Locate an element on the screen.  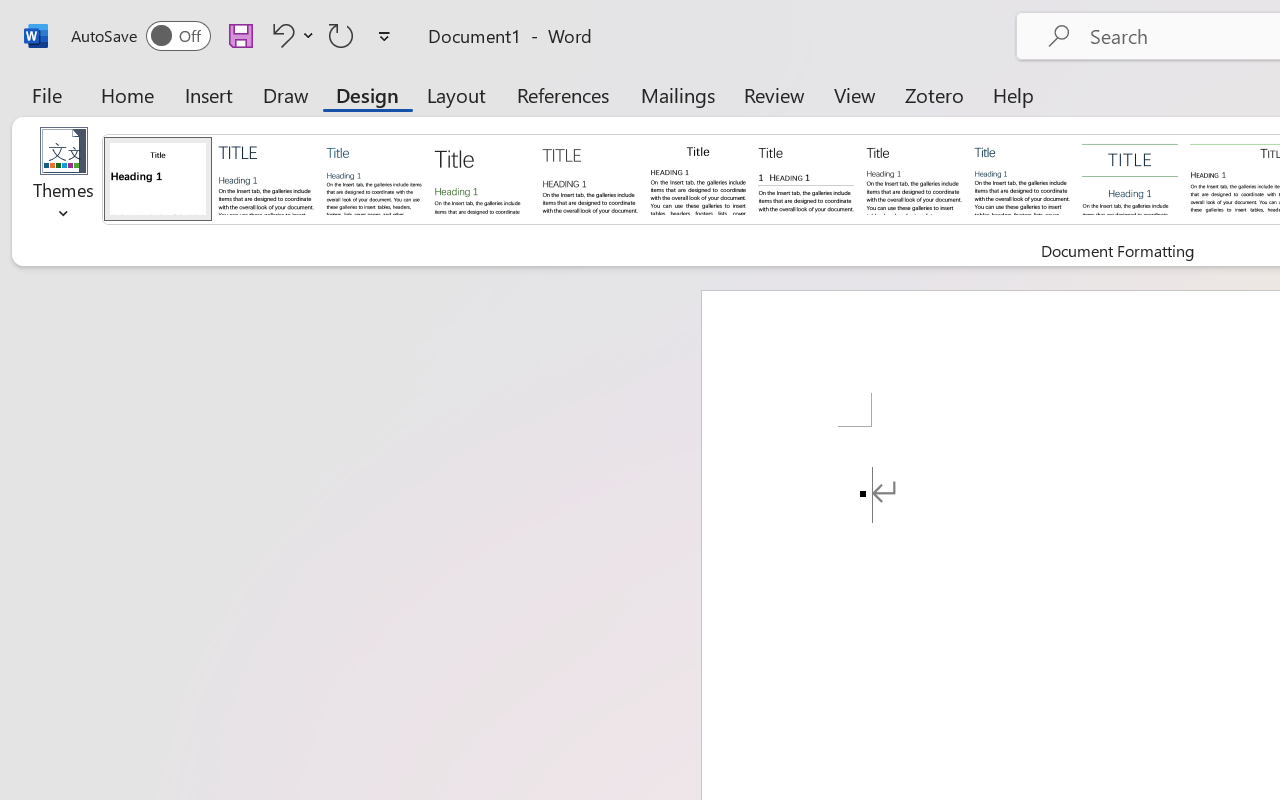
Themes is located at coordinates (64, 180).